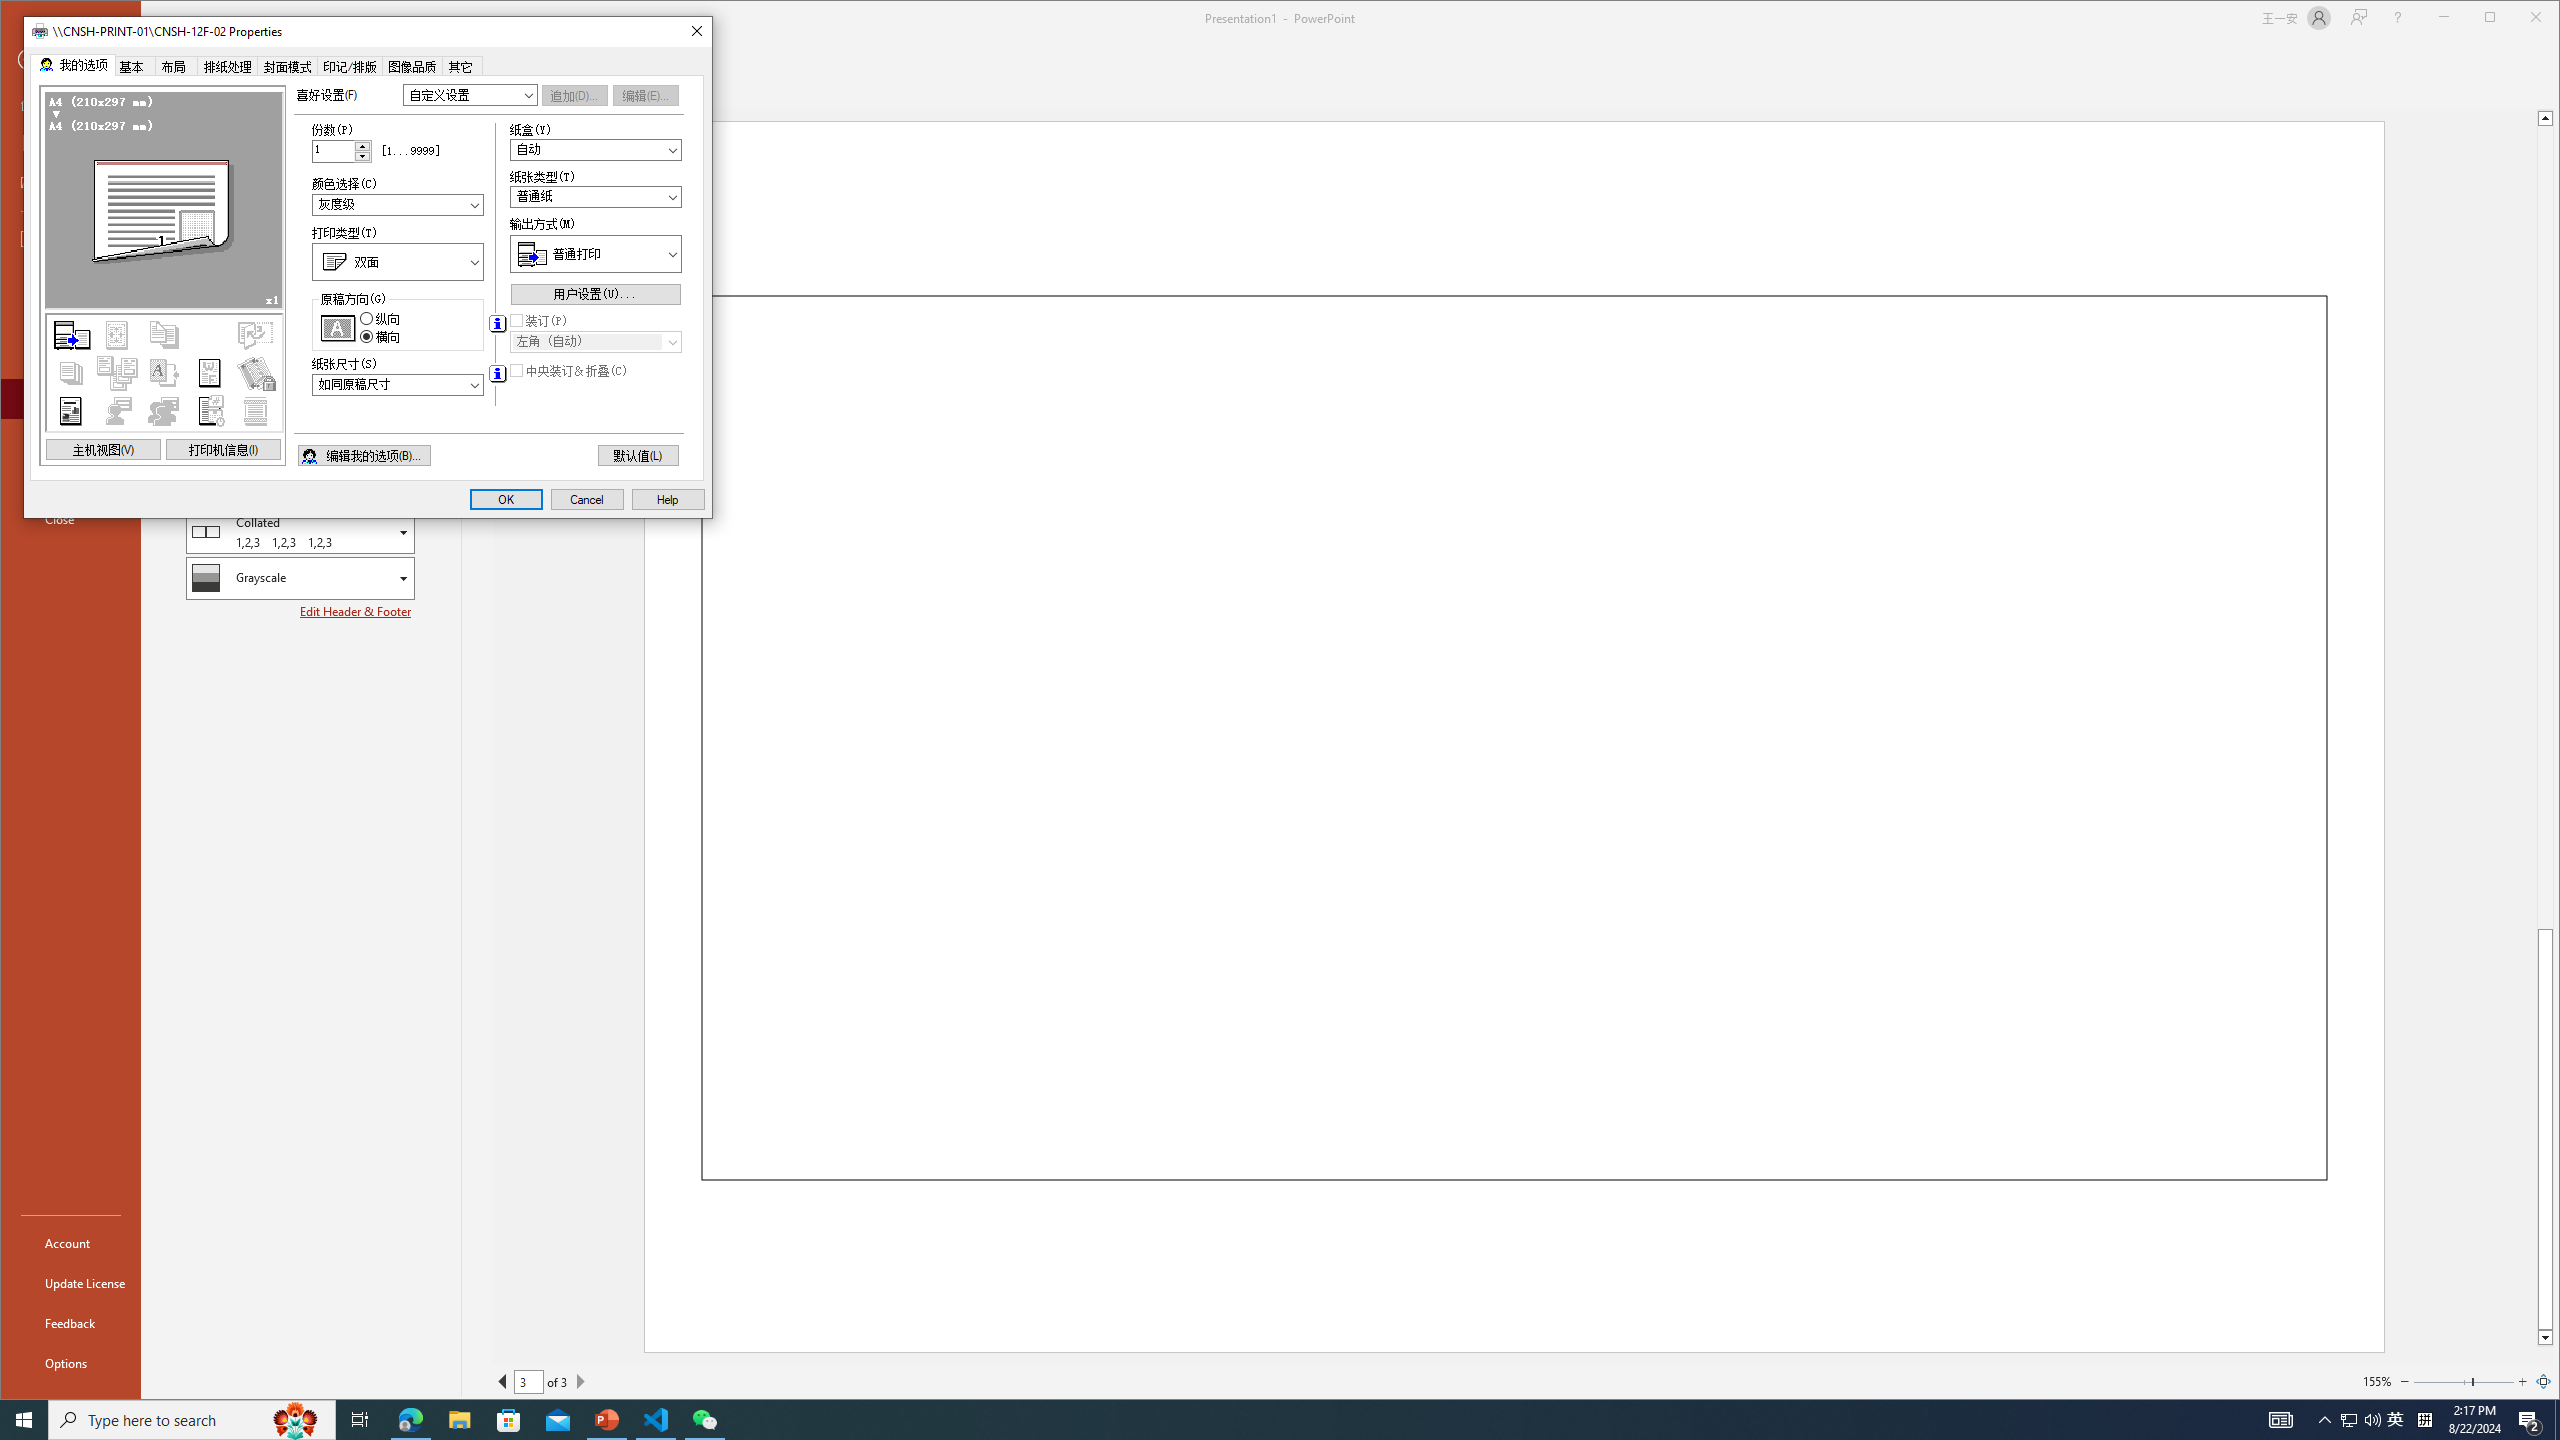 This screenshot has width=2560, height=1440. I want to click on Next Page, so click(580, 1381).